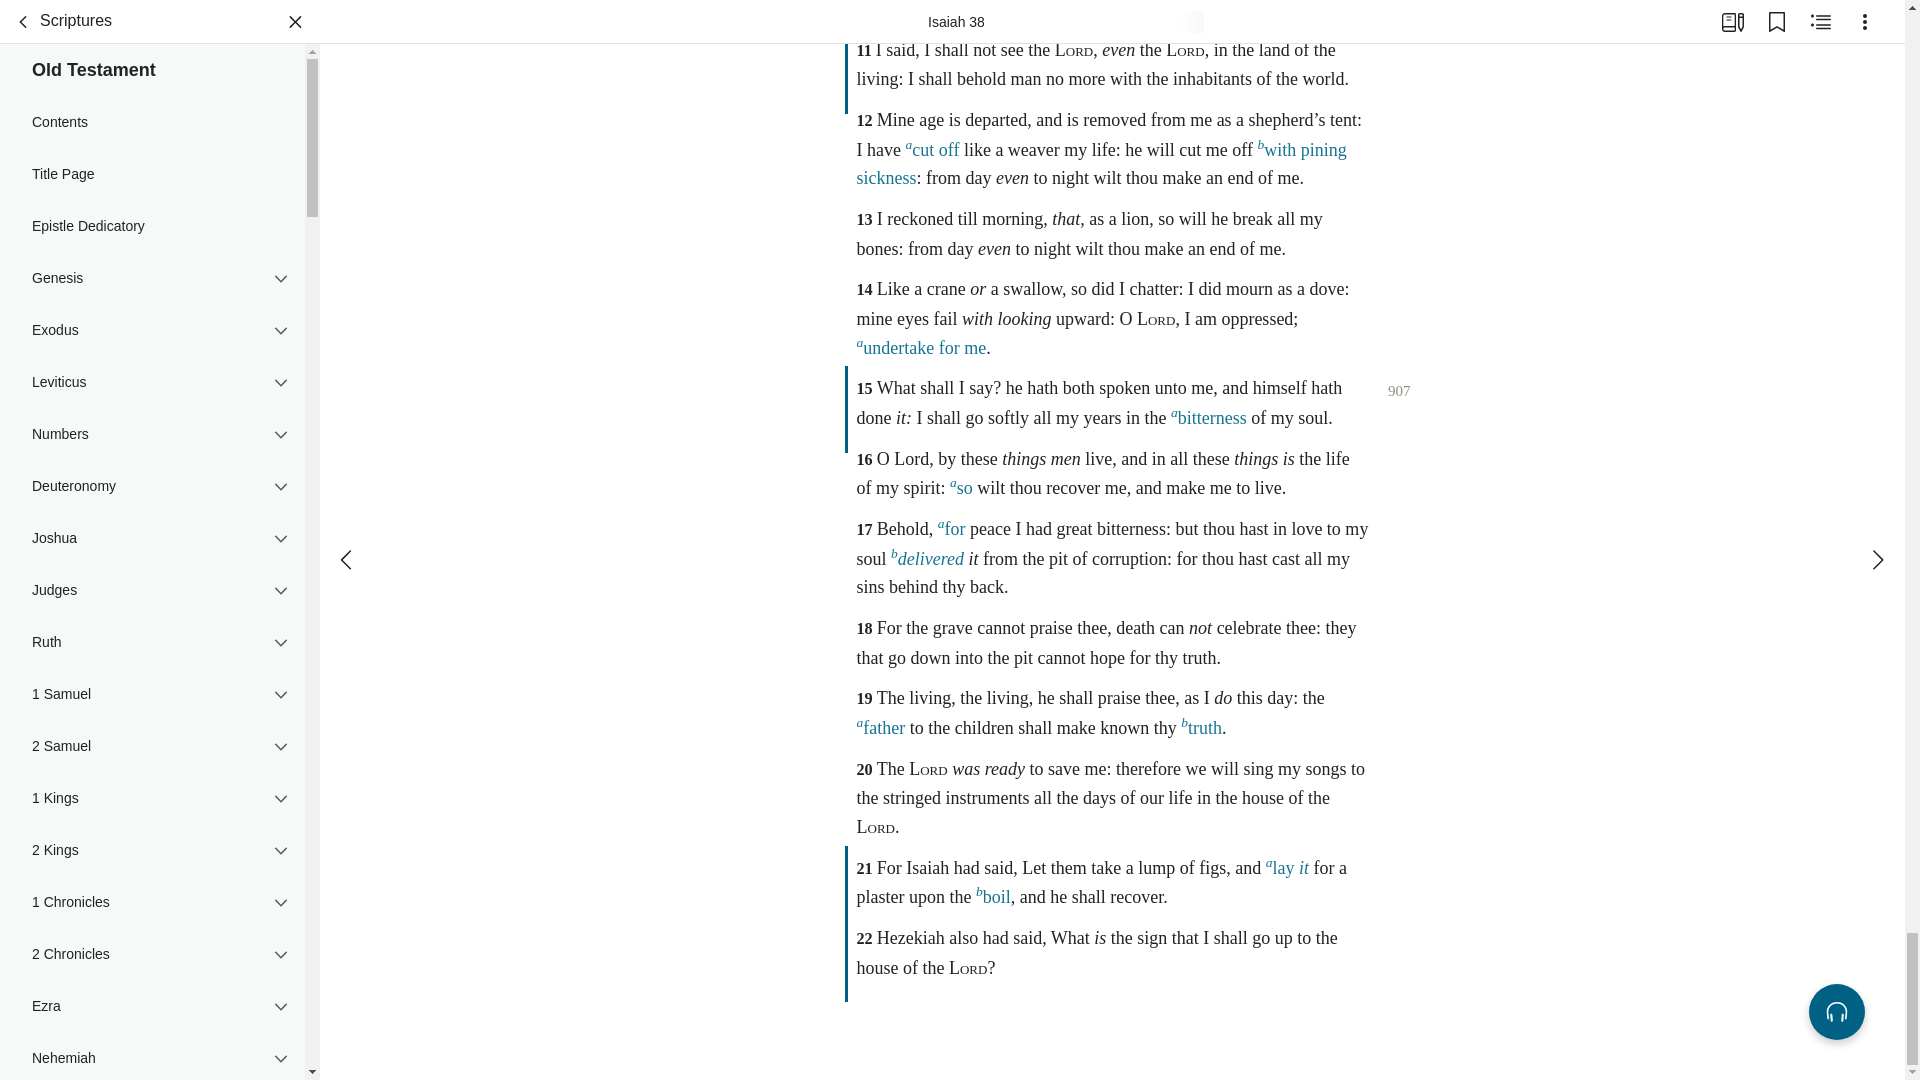 The width and height of the screenshot is (1920, 1080). I want to click on Contents, so click(152, 484).